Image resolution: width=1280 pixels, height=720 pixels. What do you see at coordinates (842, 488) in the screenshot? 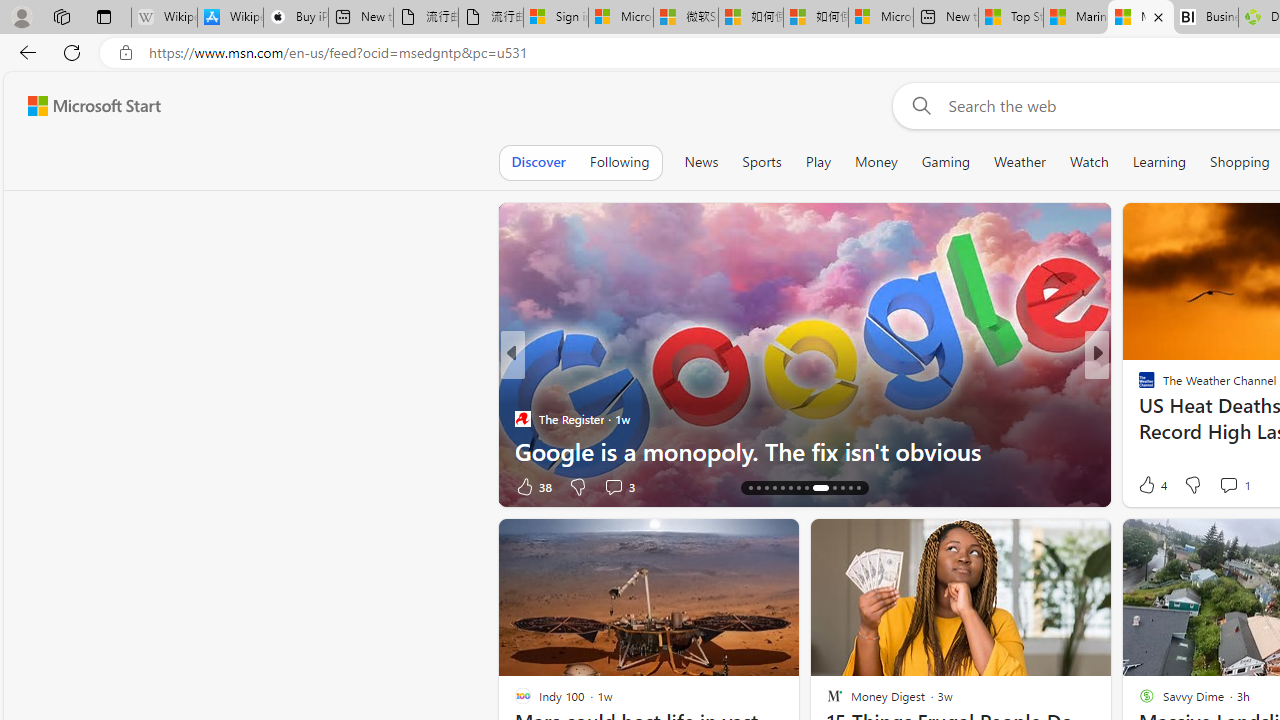
I see `AutomationID: tab-24` at bounding box center [842, 488].